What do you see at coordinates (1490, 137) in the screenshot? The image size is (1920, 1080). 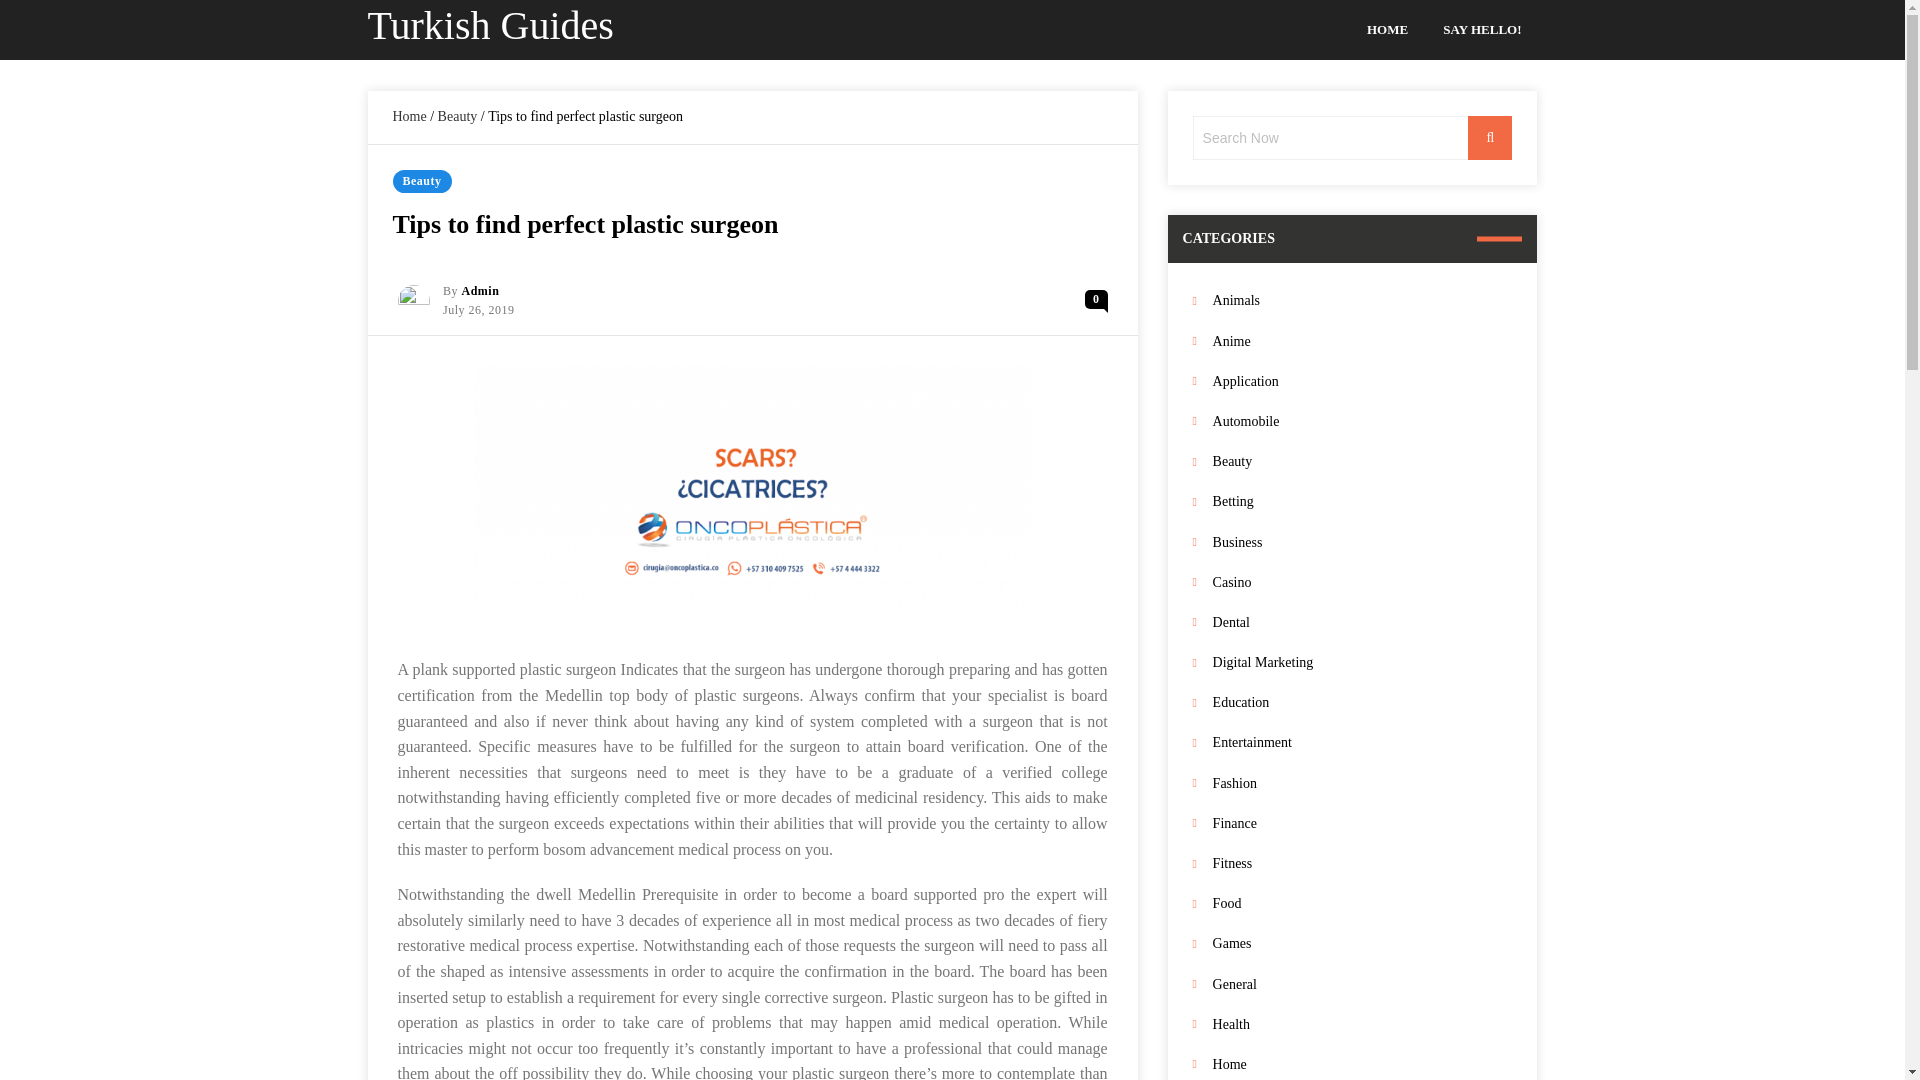 I see `Search` at bounding box center [1490, 137].